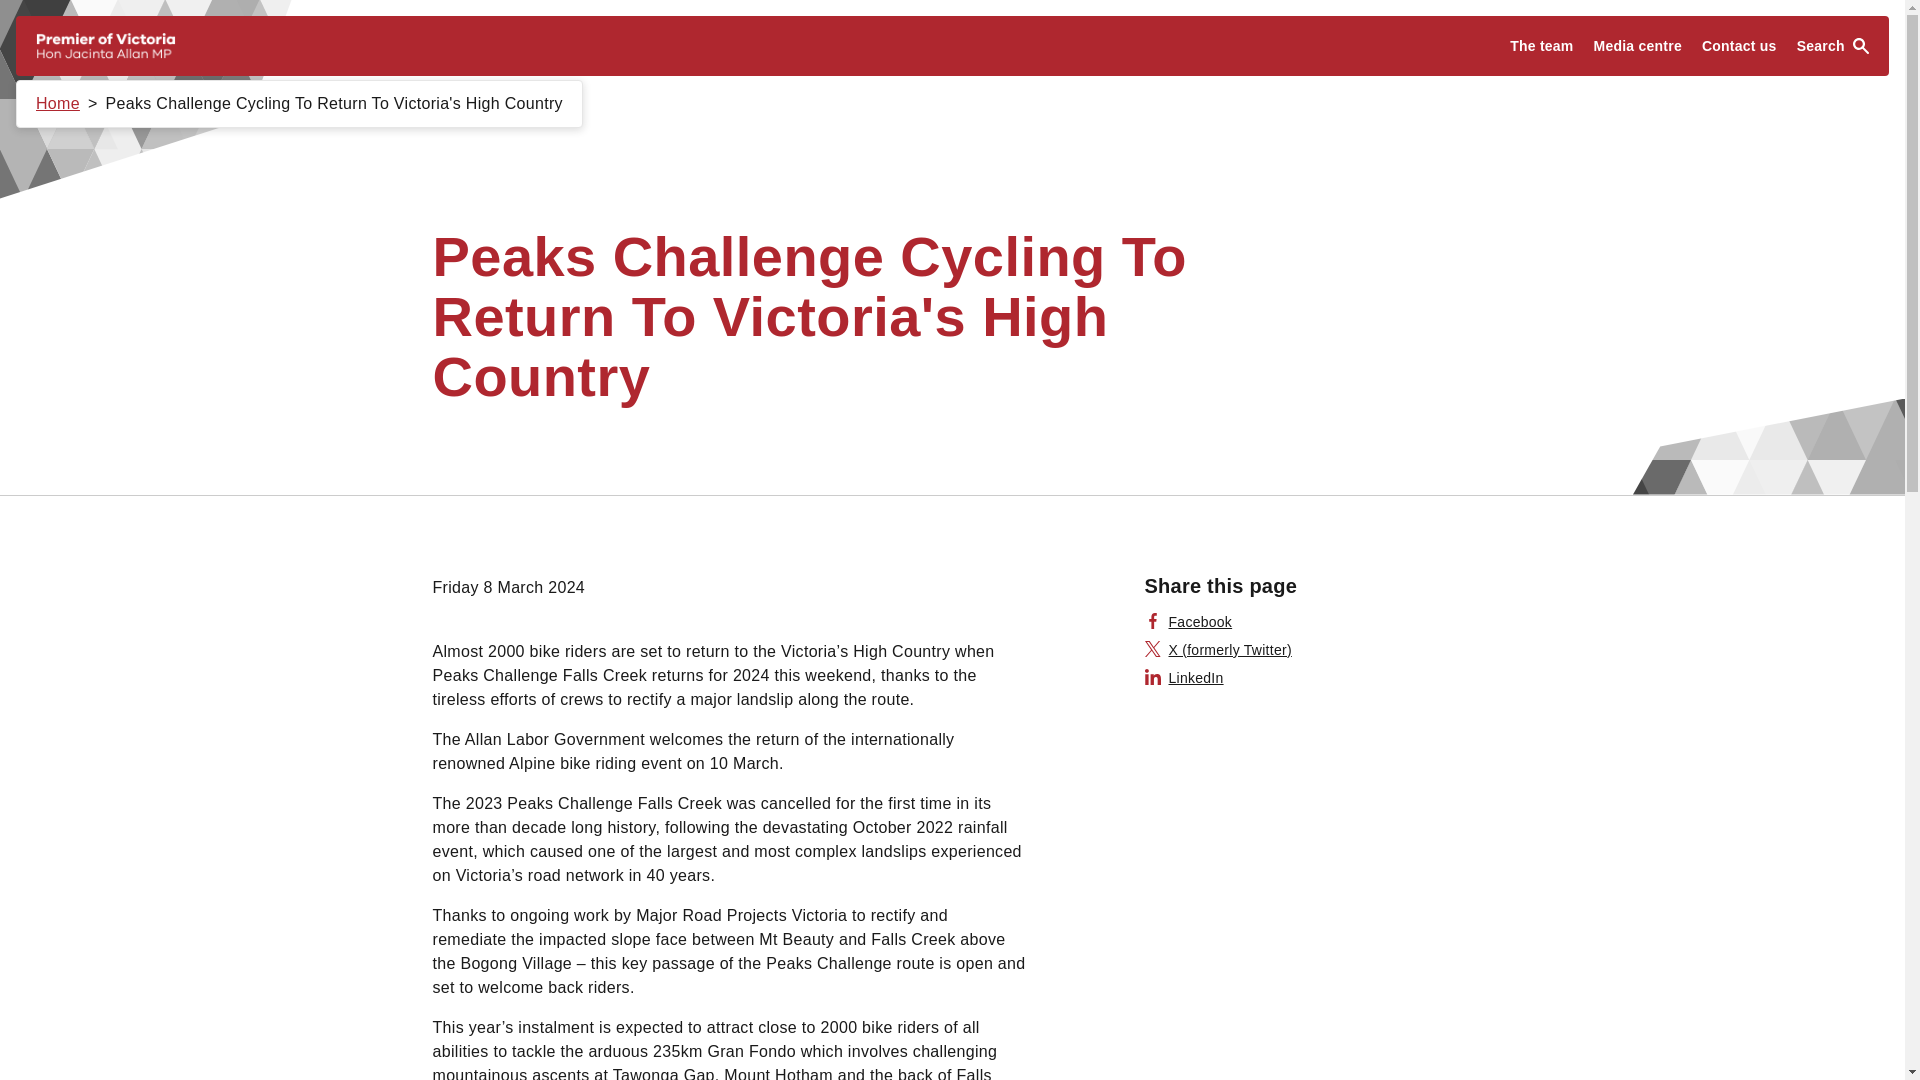 The height and width of the screenshot is (1080, 1920). What do you see at coordinates (1184, 678) in the screenshot?
I see `LinkedIn` at bounding box center [1184, 678].